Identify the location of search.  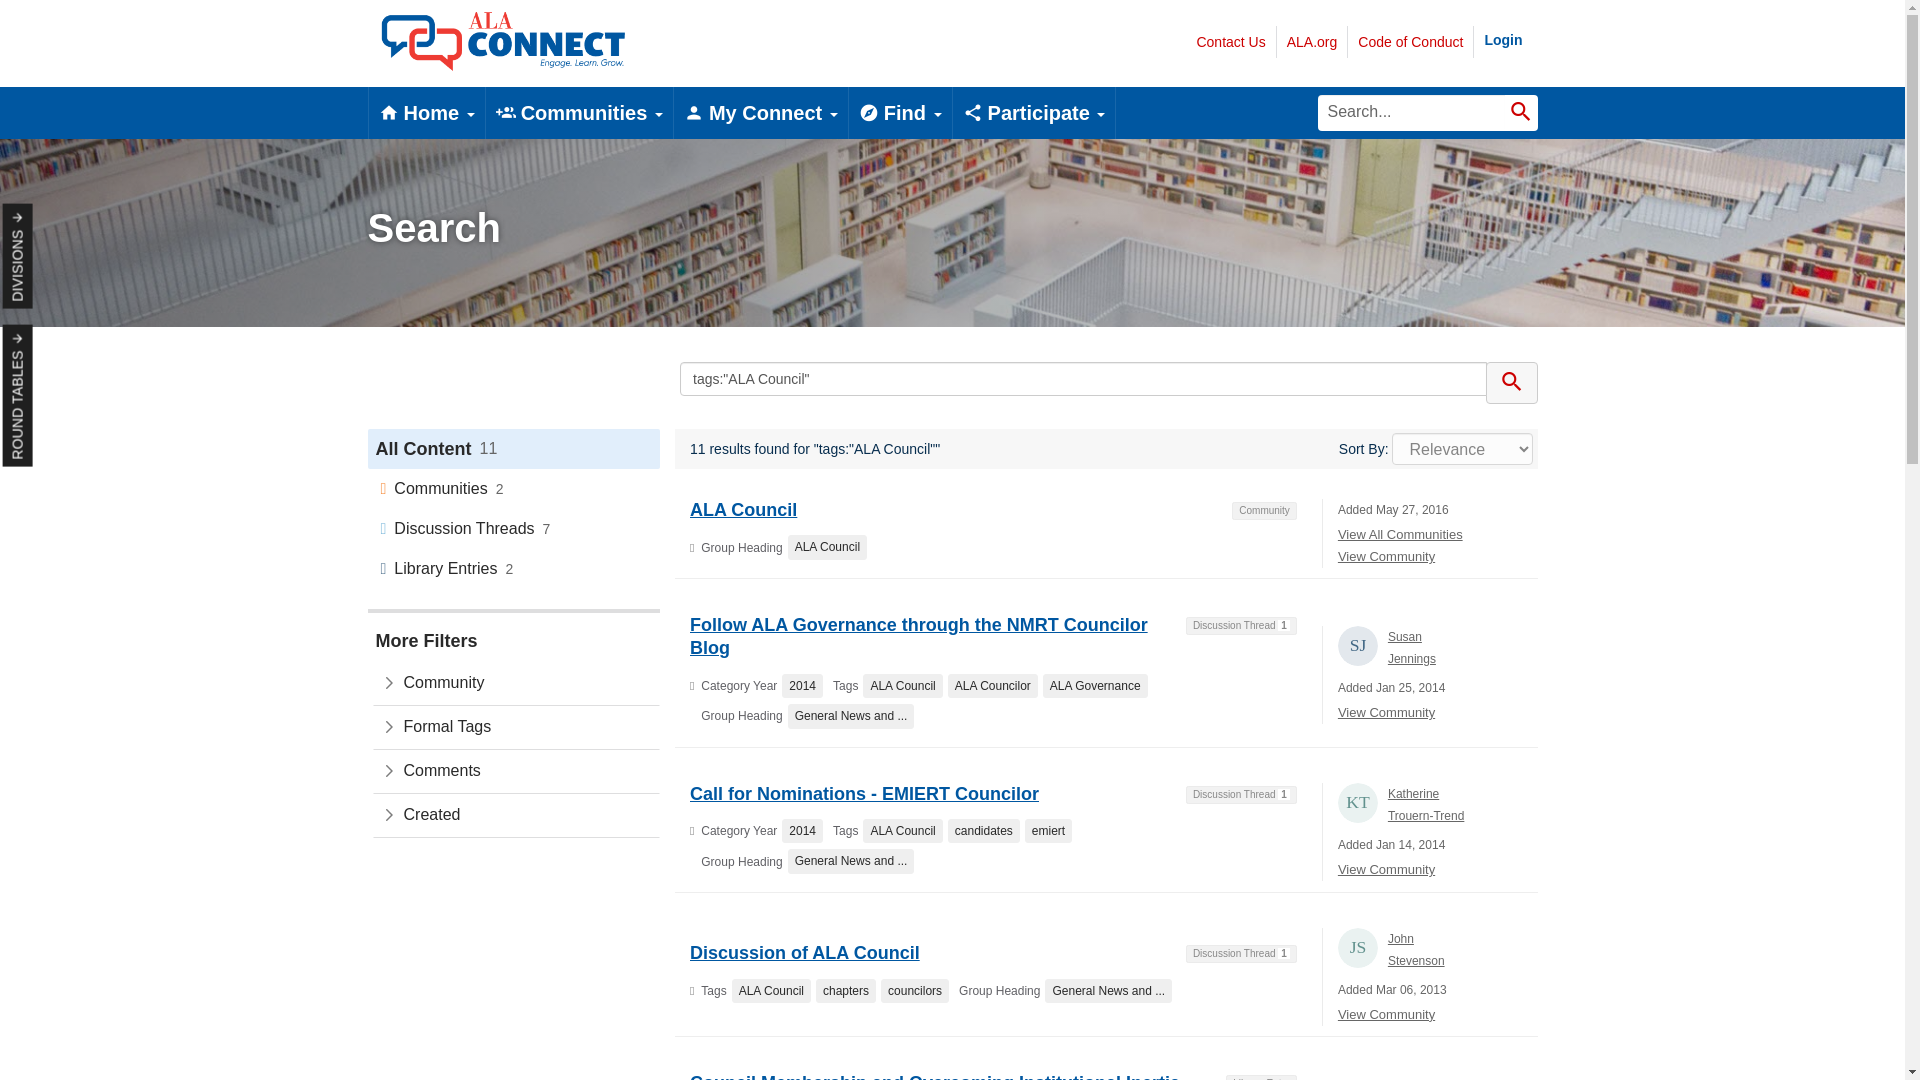
(1411, 112).